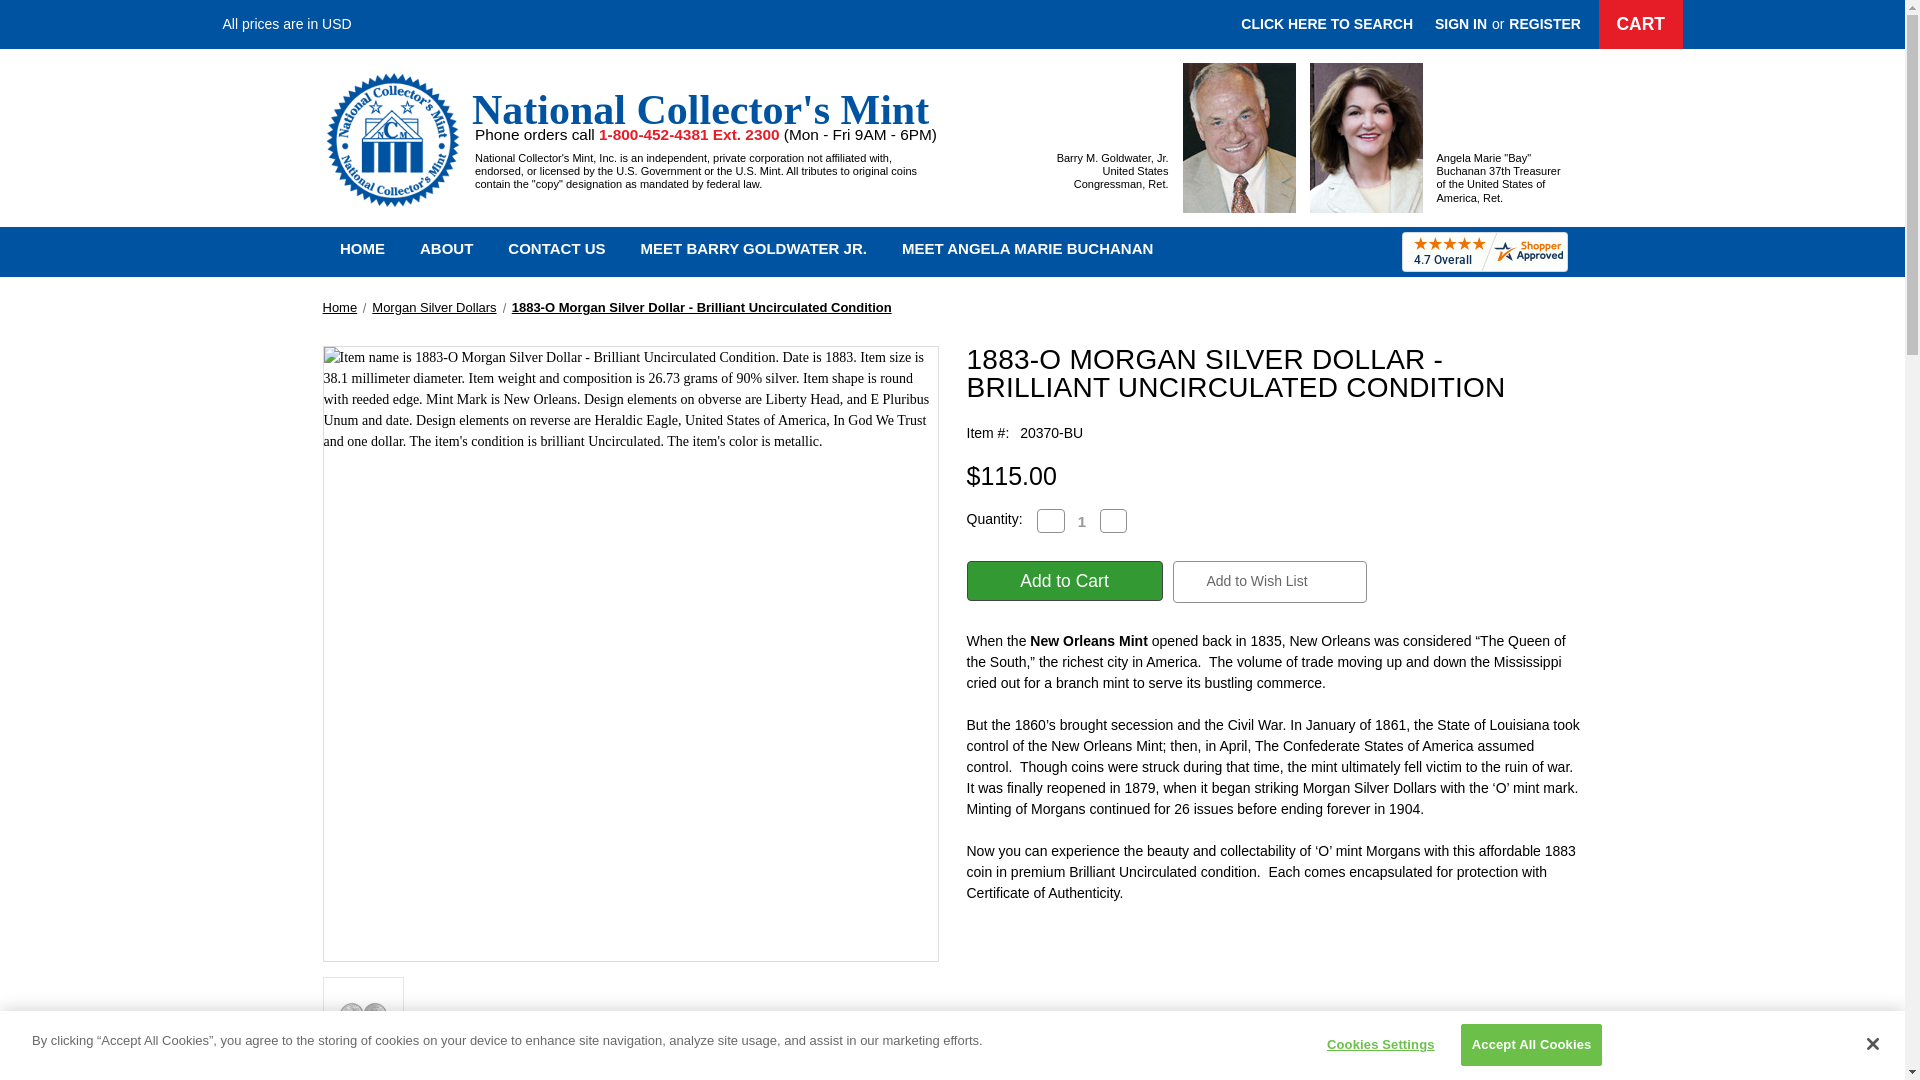  Describe the element at coordinates (1641, 24) in the screenshot. I see `CART` at that location.